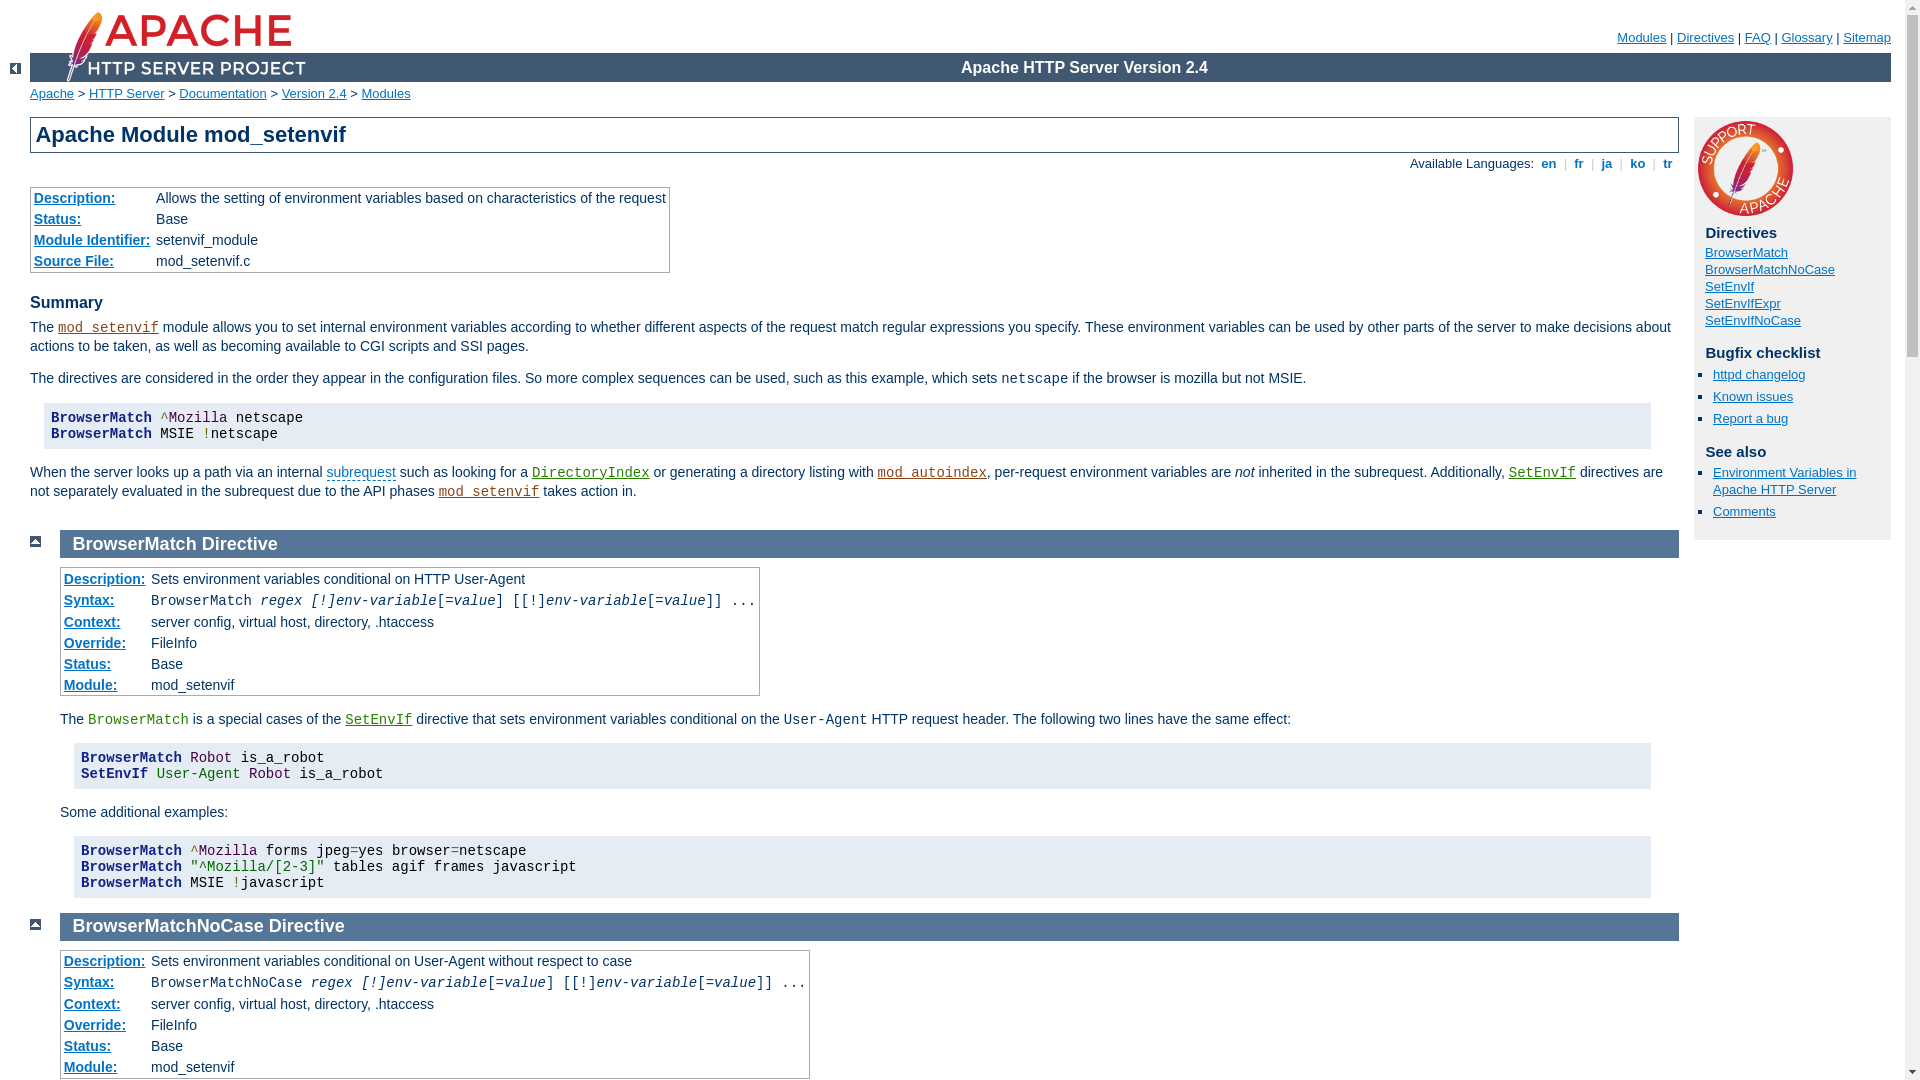 This screenshot has height=1080, width=1920. What do you see at coordinates (490, 492) in the screenshot?
I see `mod_setenvif` at bounding box center [490, 492].